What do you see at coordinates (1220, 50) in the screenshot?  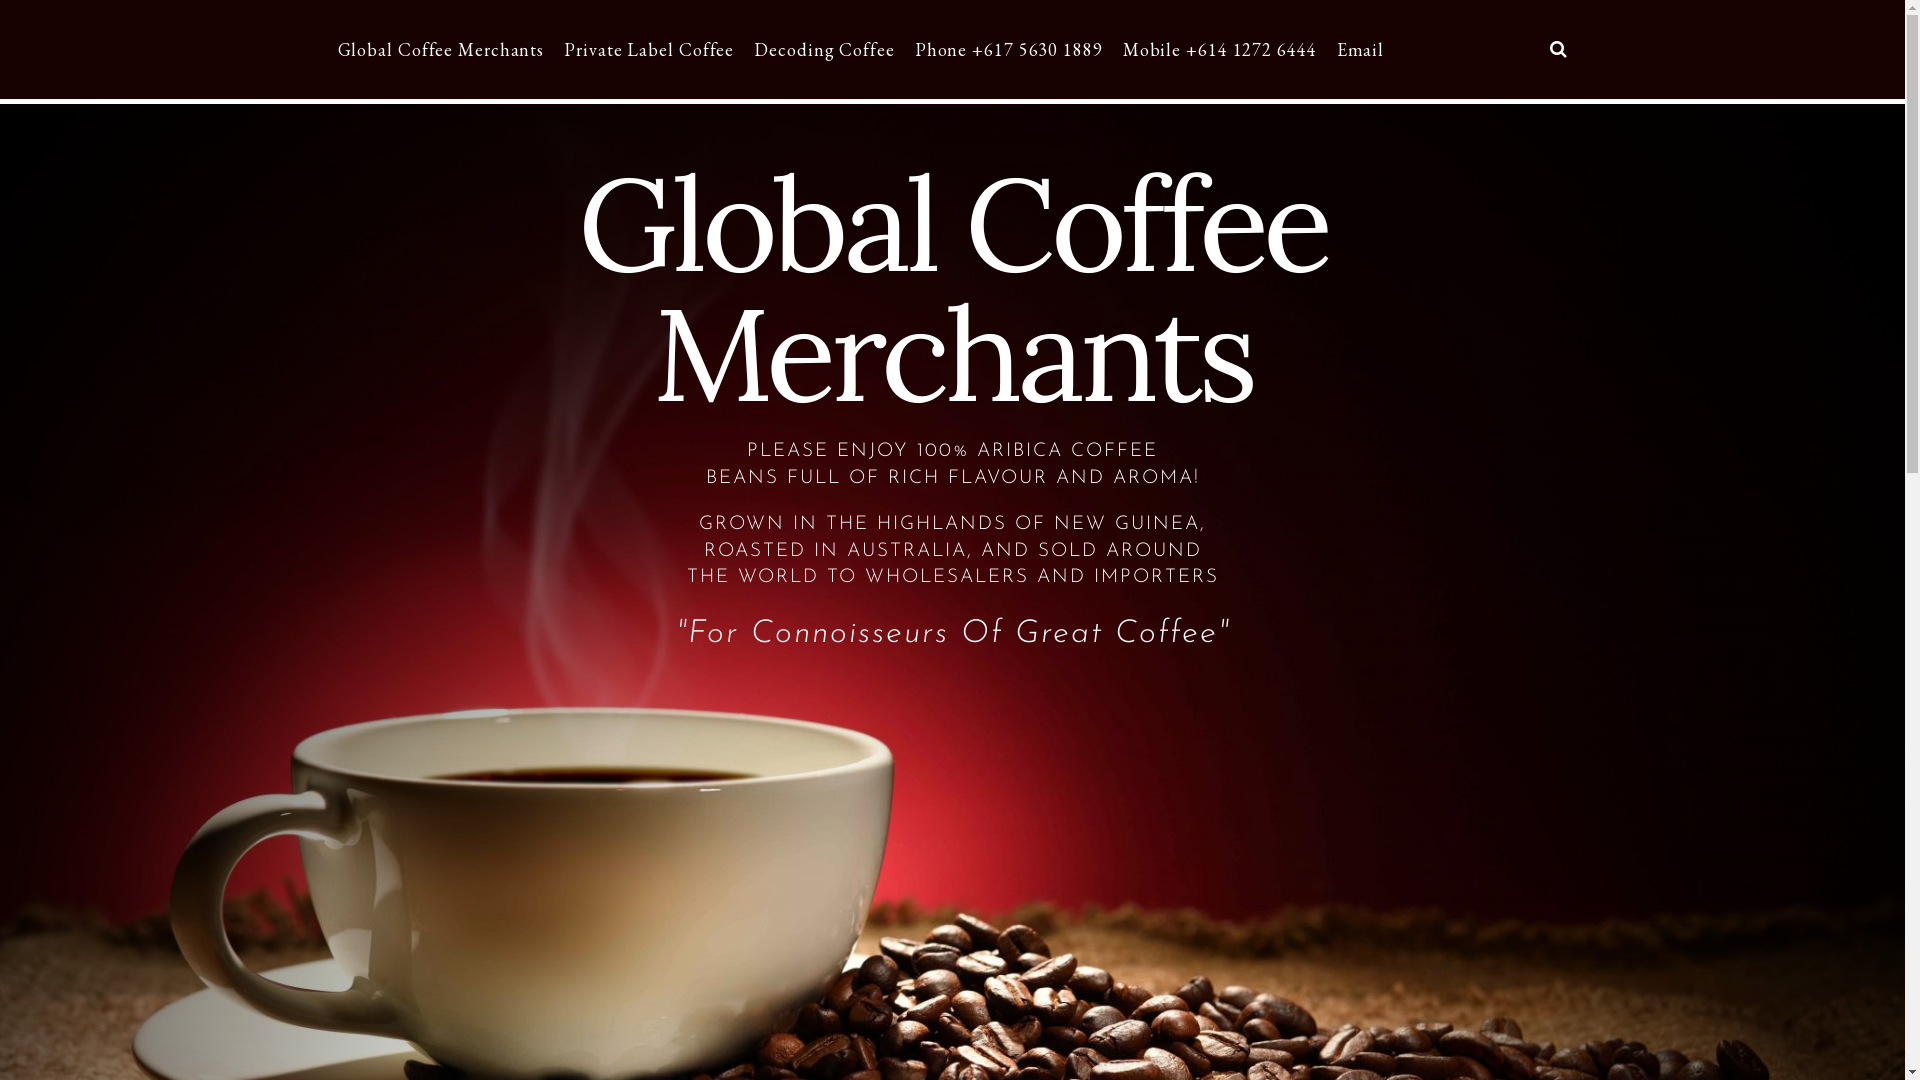 I see `Mobile +614 1272 6444` at bounding box center [1220, 50].